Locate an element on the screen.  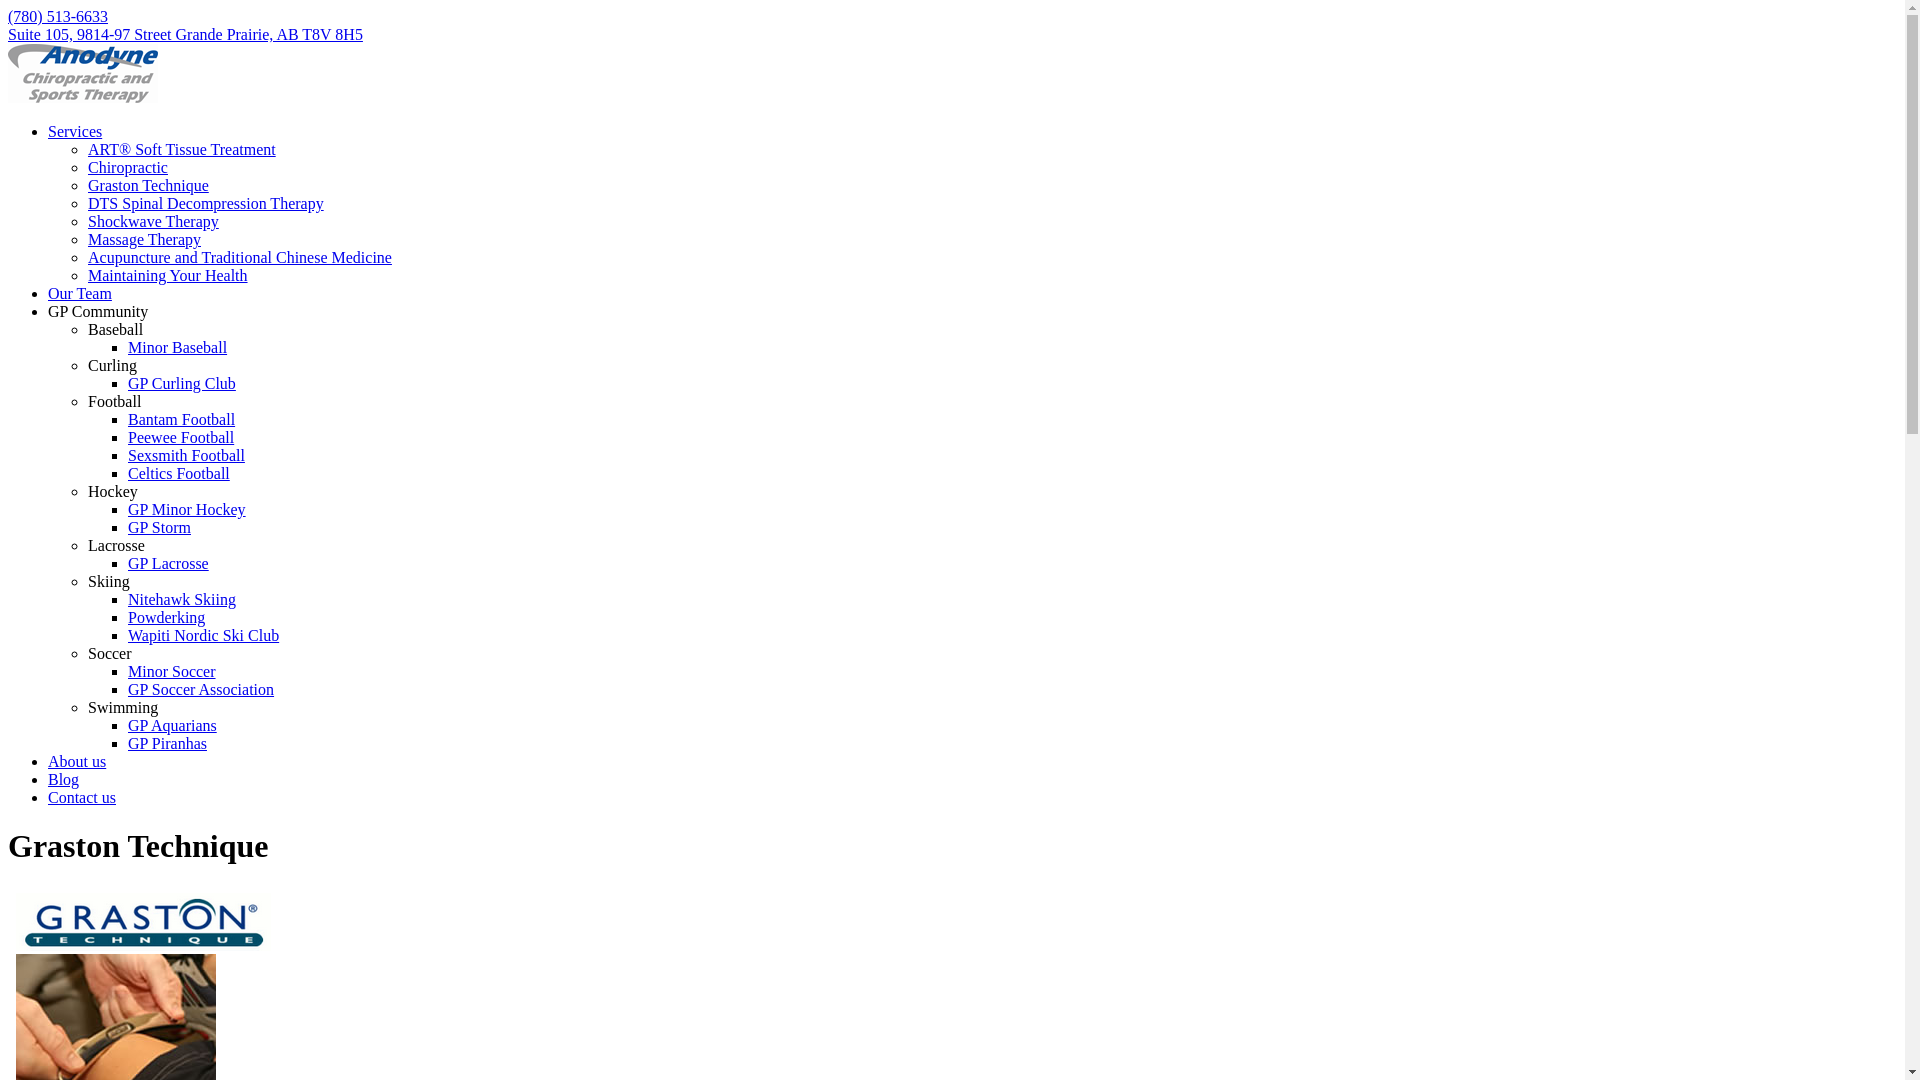
Contact us is located at coordinates (82, 798).